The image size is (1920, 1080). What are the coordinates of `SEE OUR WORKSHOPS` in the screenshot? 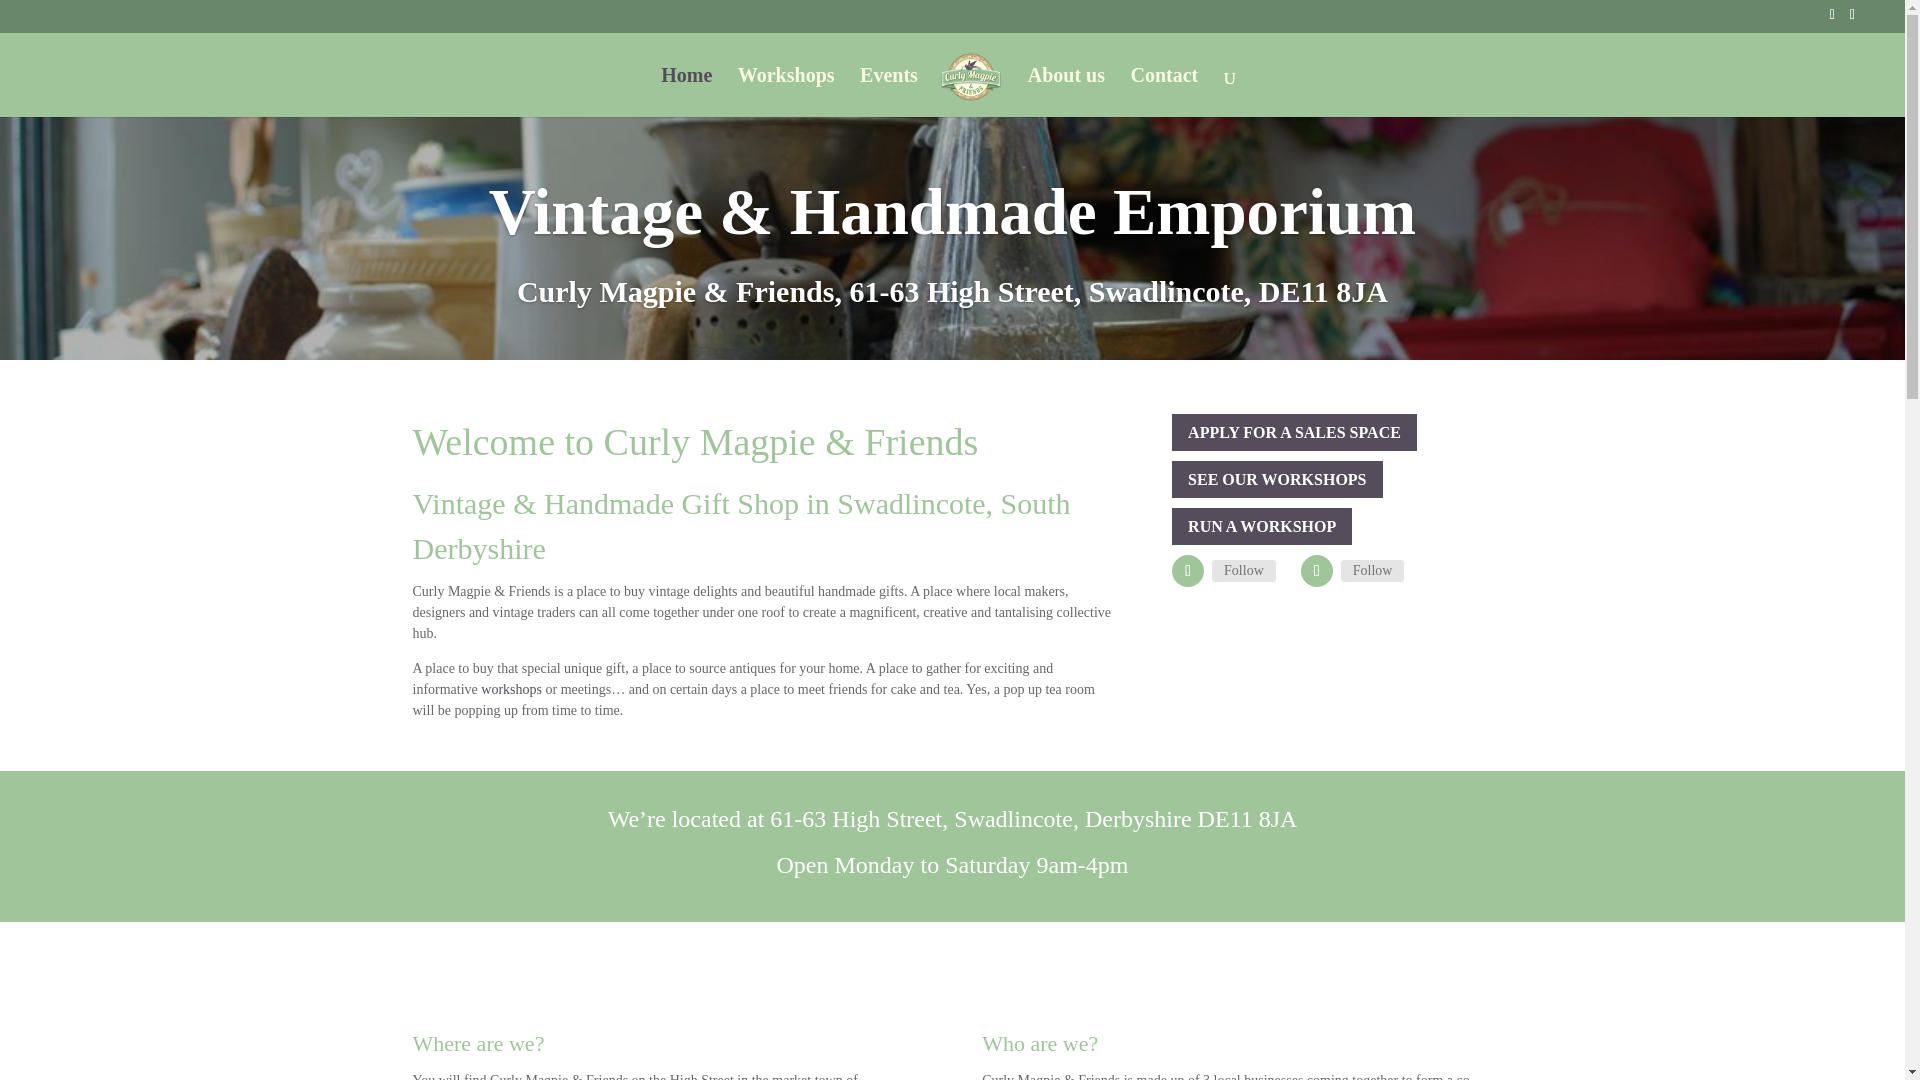 It's located at (1276, 479).